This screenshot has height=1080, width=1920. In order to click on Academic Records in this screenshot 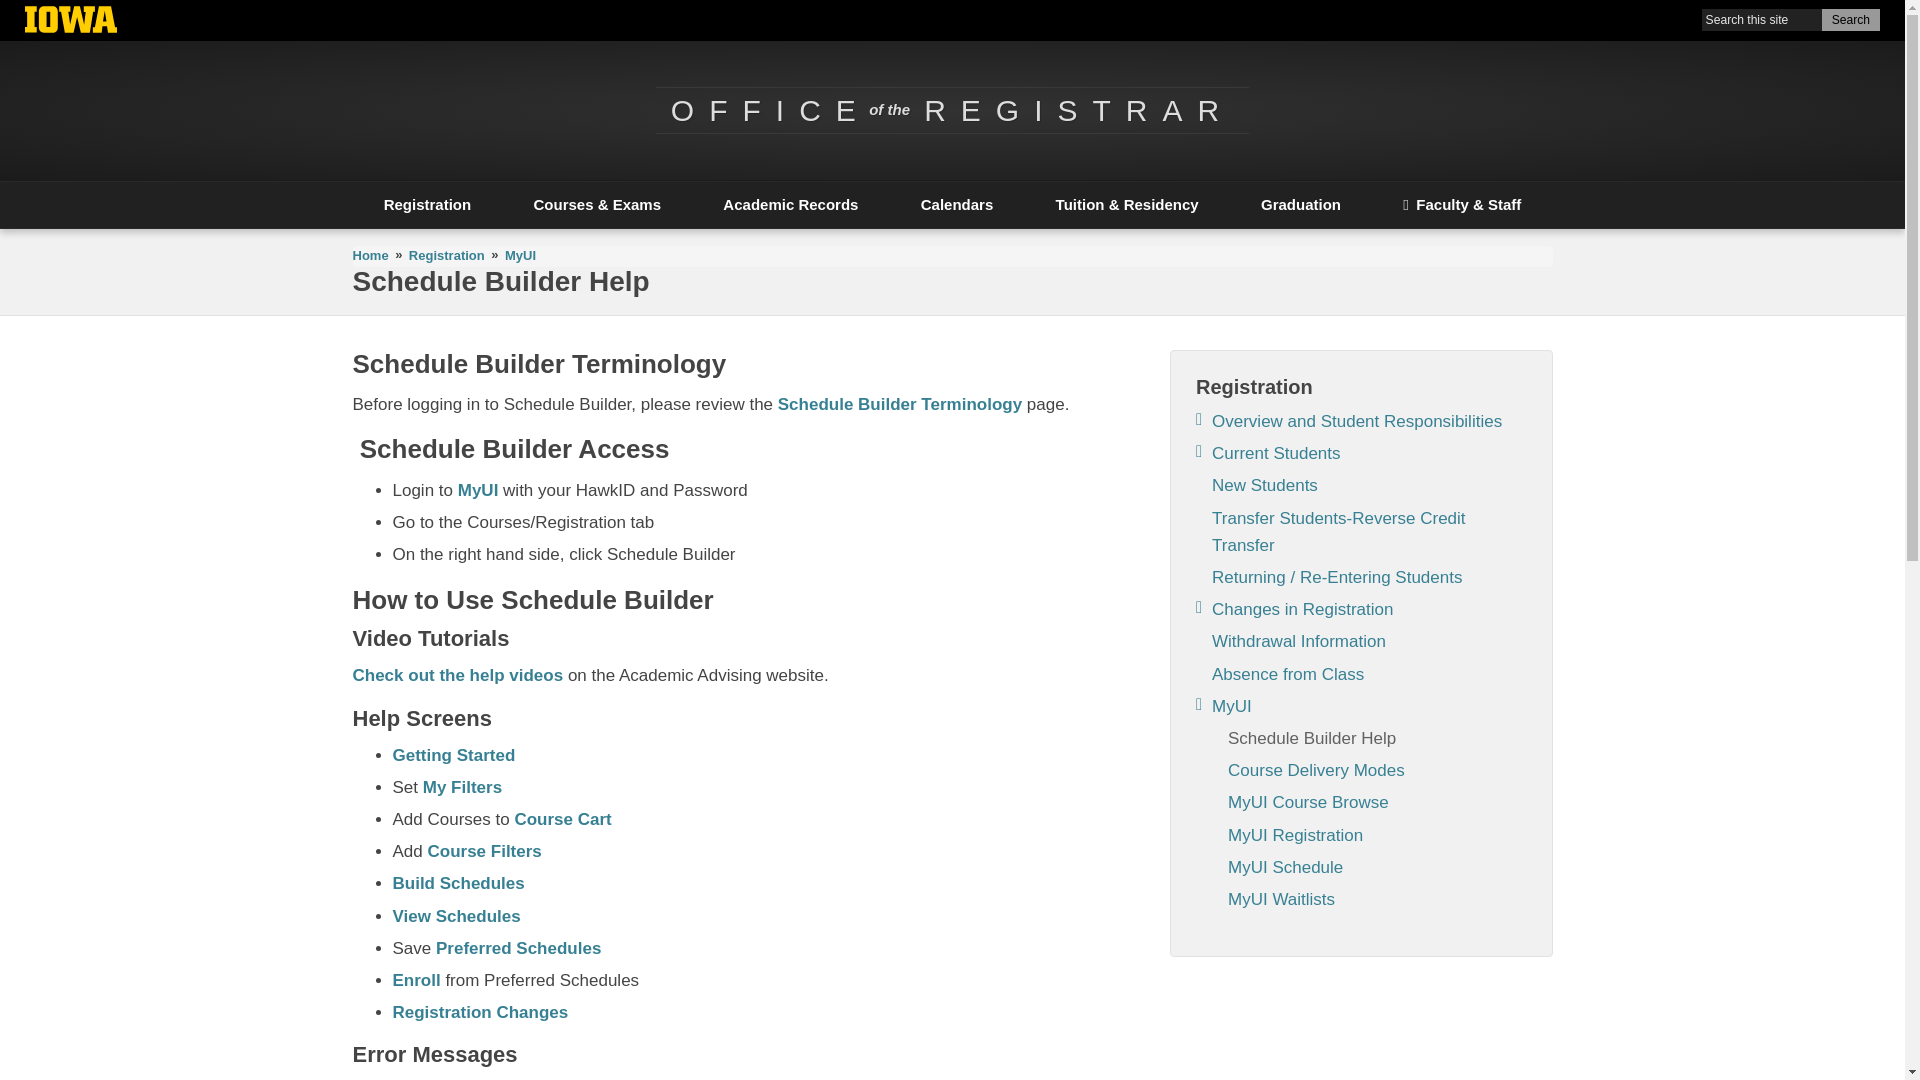, I will do `click(790, 204)`.